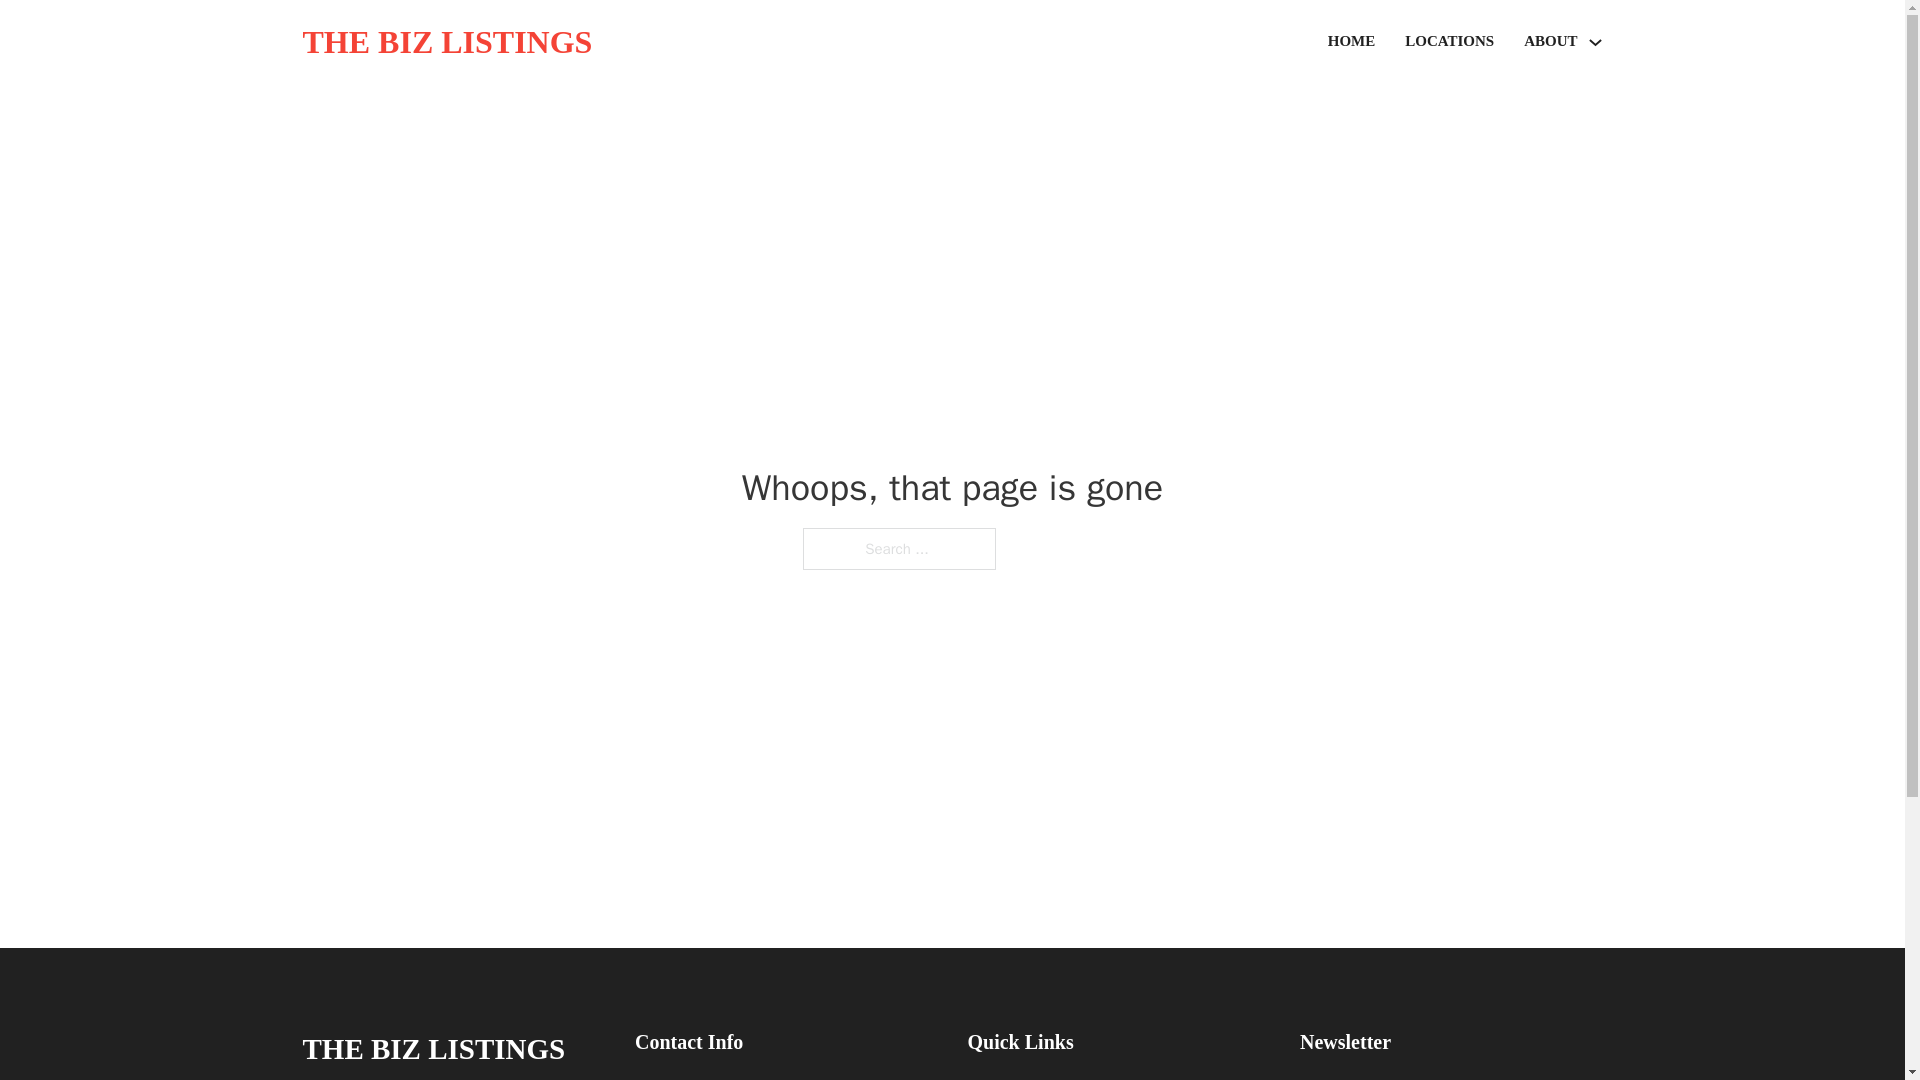  Describe the element at coordinates (446, 42) in the screenshot. I see `THE BIZ LISTINGS` at that location.